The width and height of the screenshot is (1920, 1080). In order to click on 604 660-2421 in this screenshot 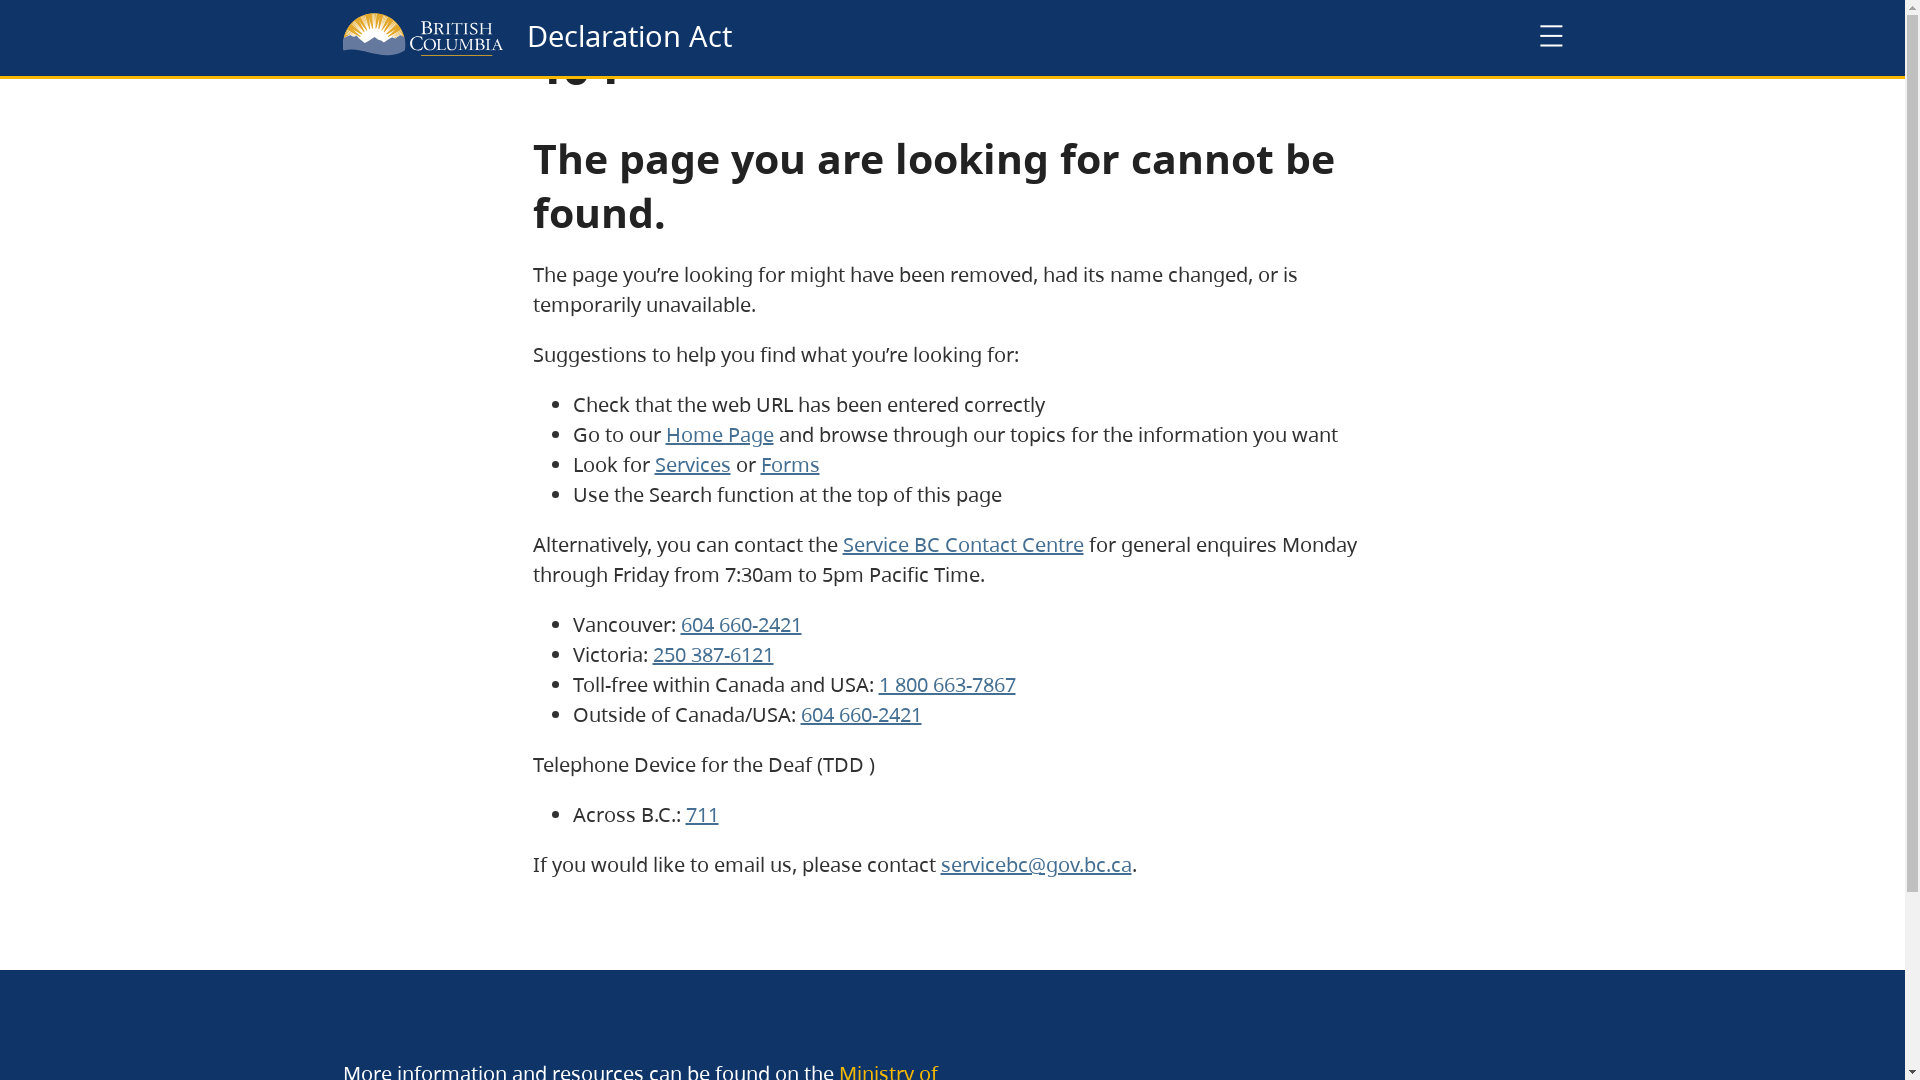, I will do `click(740, 624)`.